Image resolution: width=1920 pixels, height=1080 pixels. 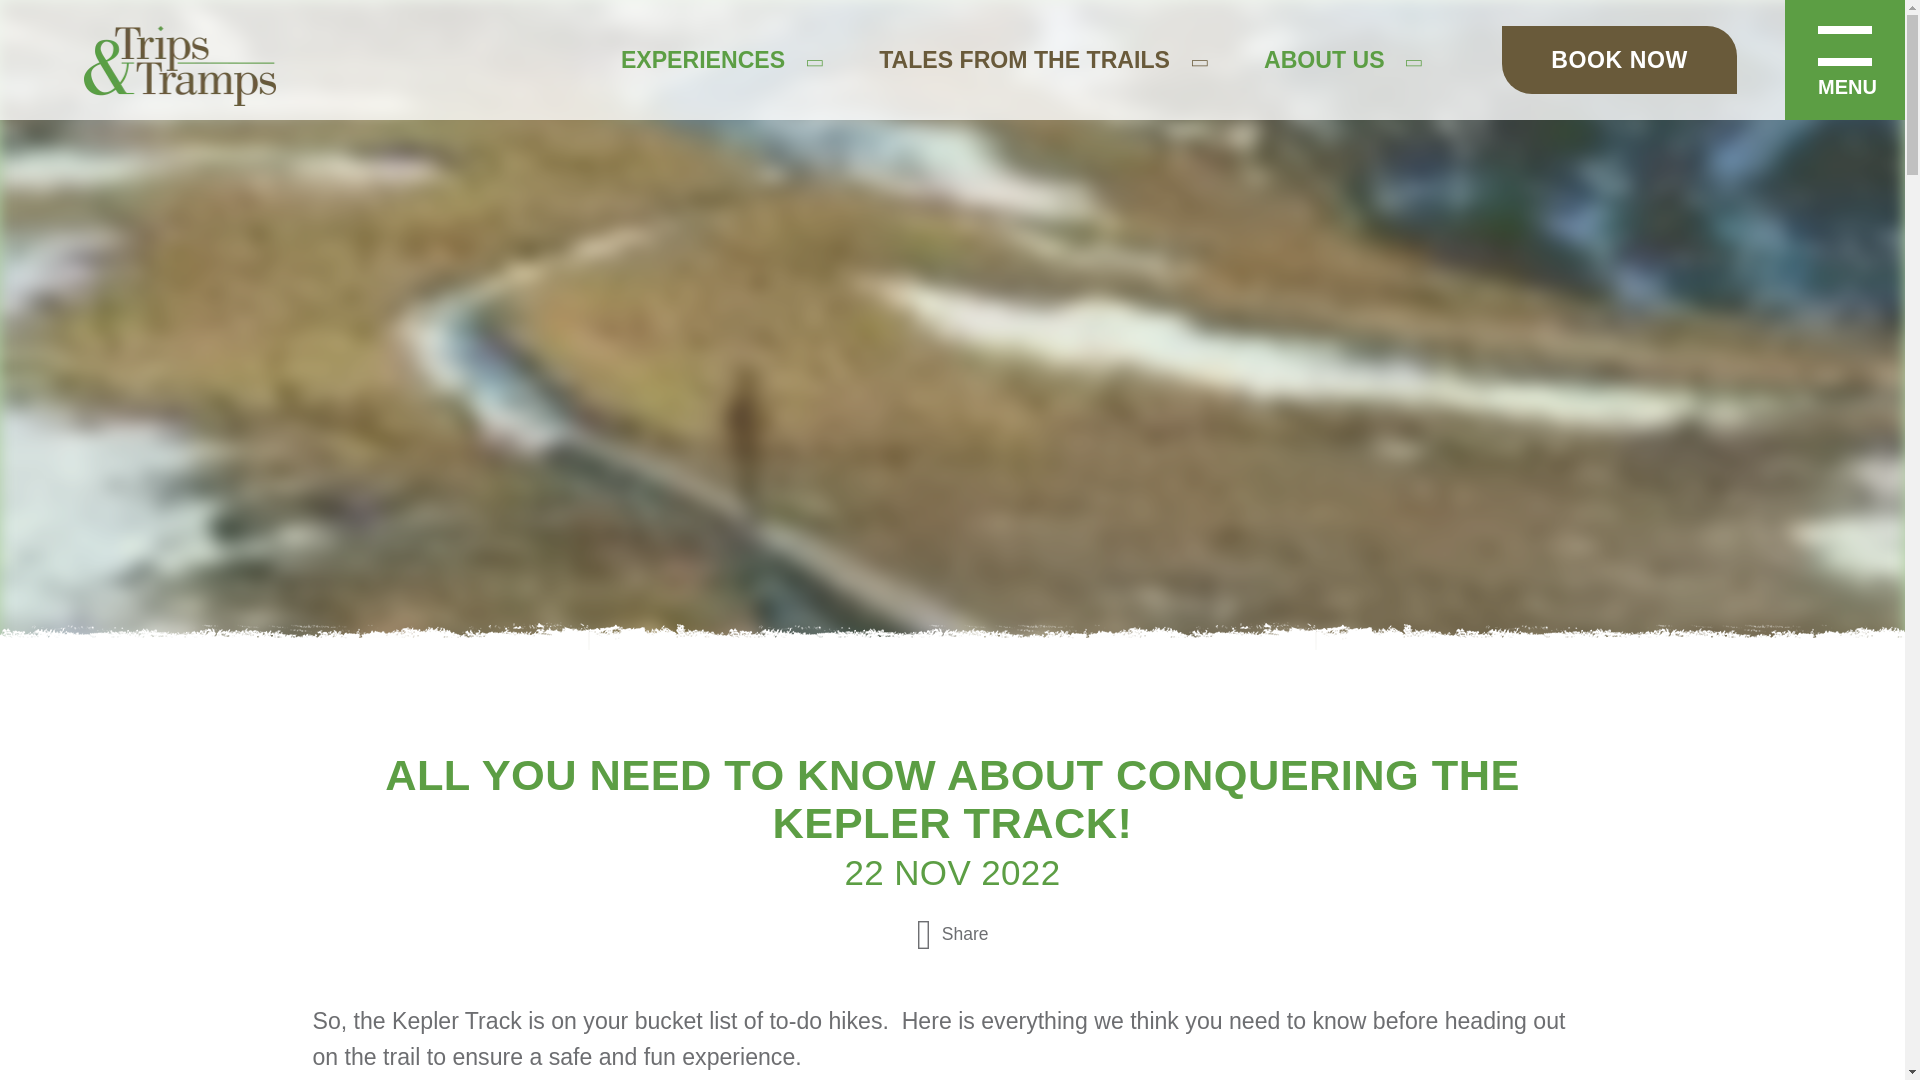 What do you see at coordinates (702, 60) in the screenshot?
I see `EXPERIENCES` at bounding box center [702, 60].